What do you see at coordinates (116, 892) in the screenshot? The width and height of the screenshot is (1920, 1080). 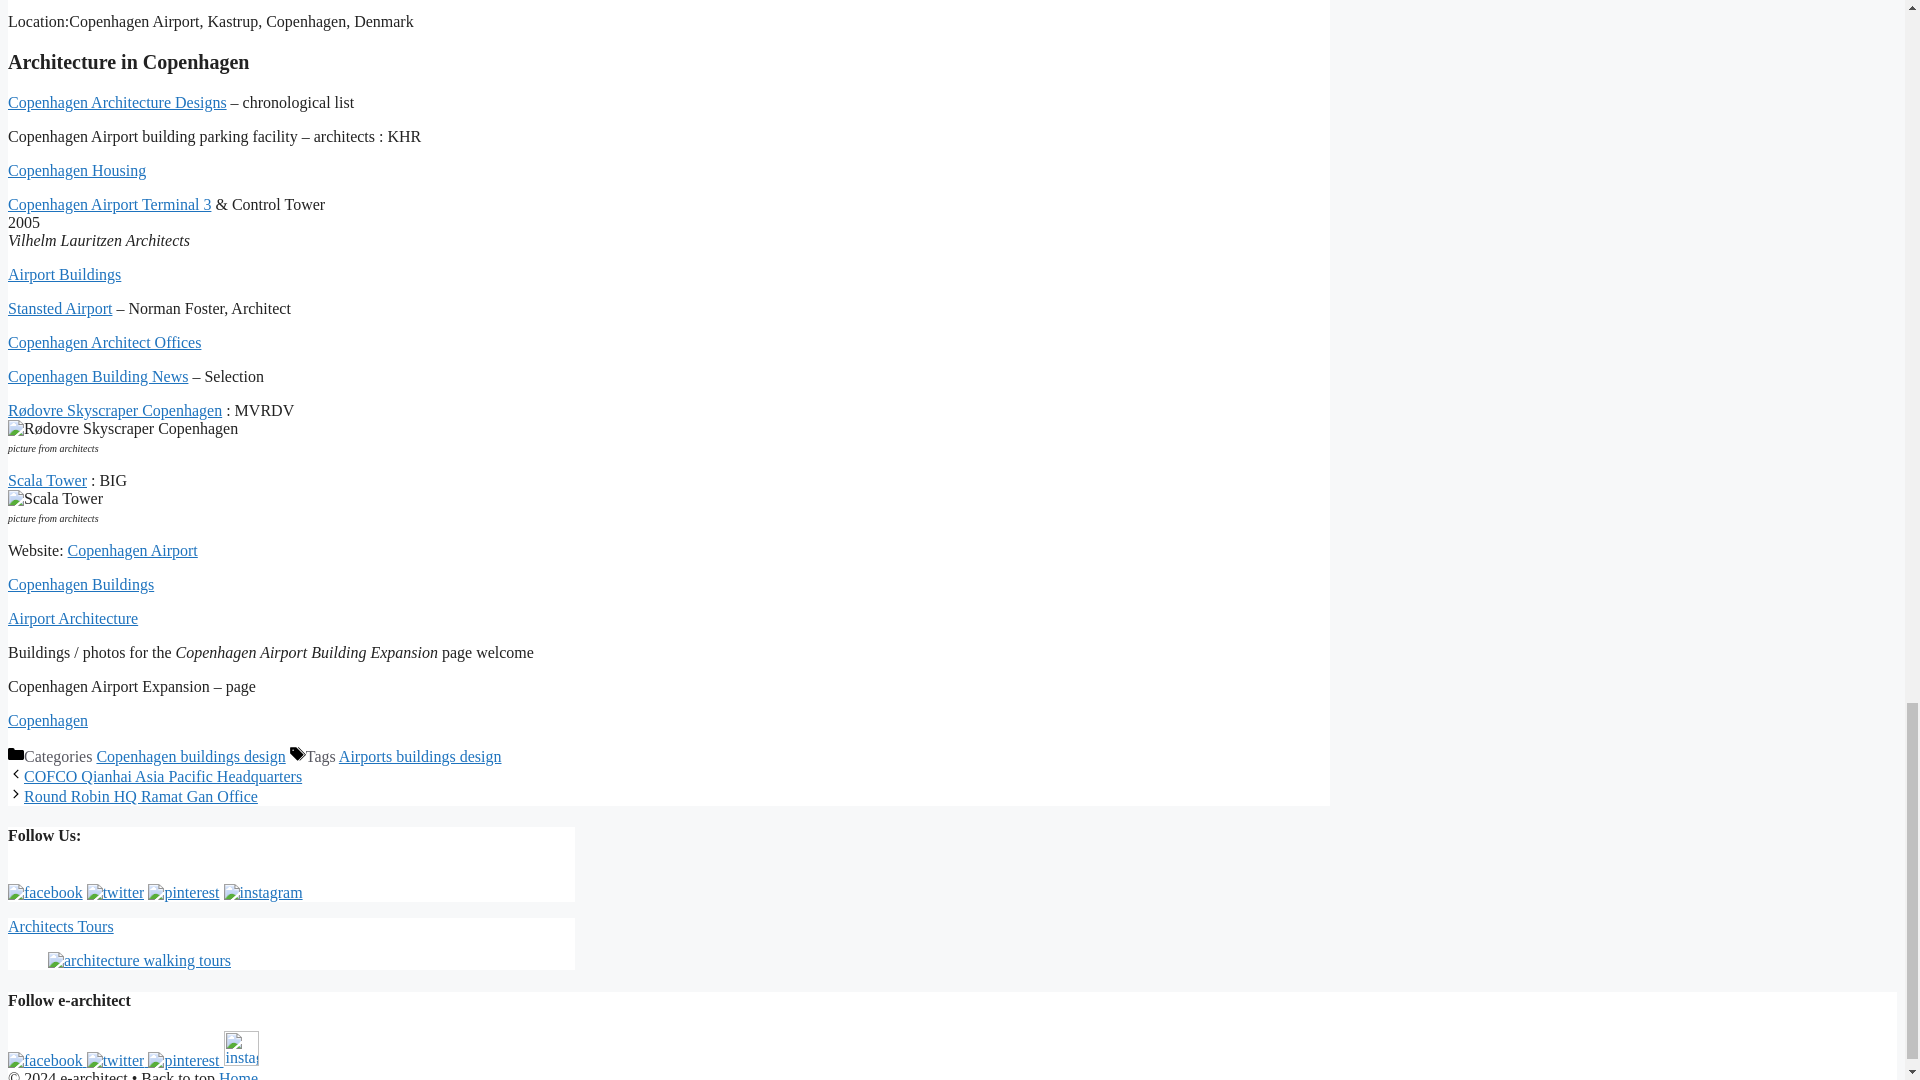 I see `twitter` at bounding box center [116, 892].